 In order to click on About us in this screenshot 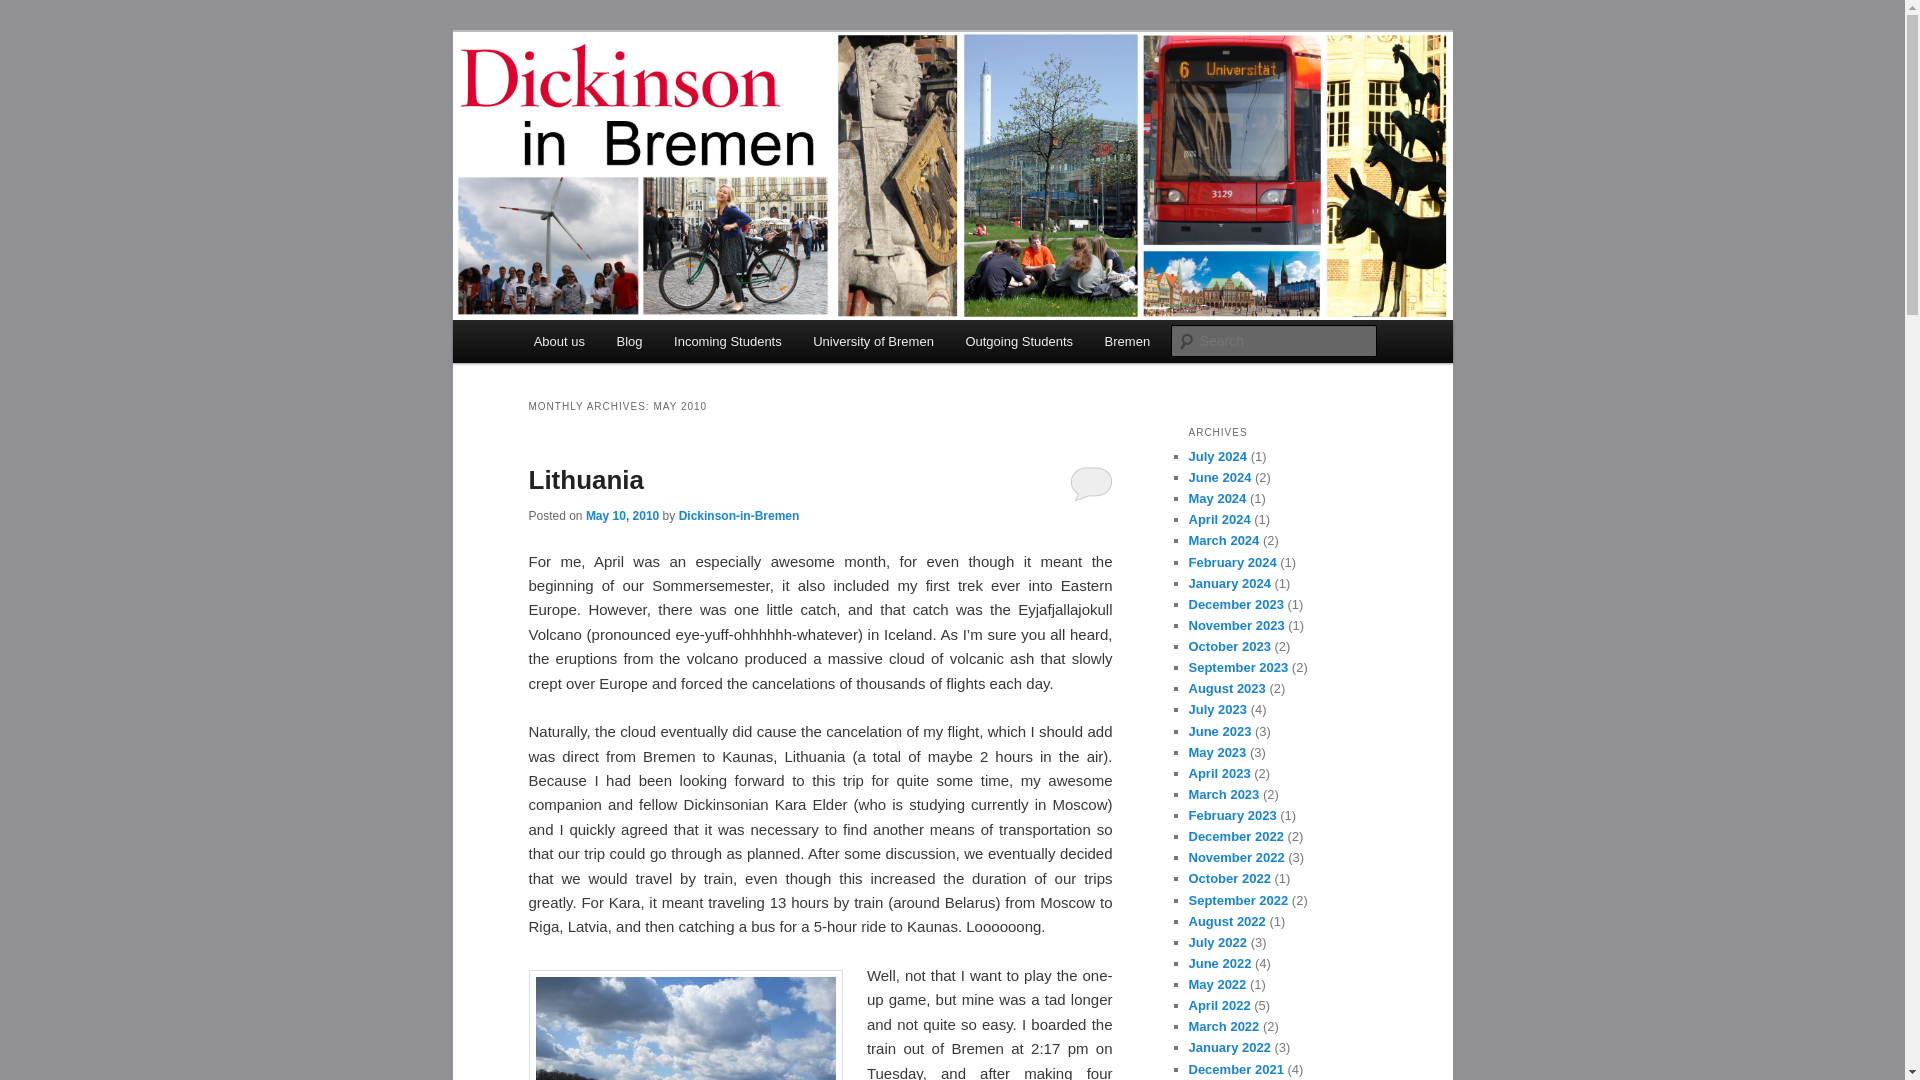, I will do `click(559, 340)`.